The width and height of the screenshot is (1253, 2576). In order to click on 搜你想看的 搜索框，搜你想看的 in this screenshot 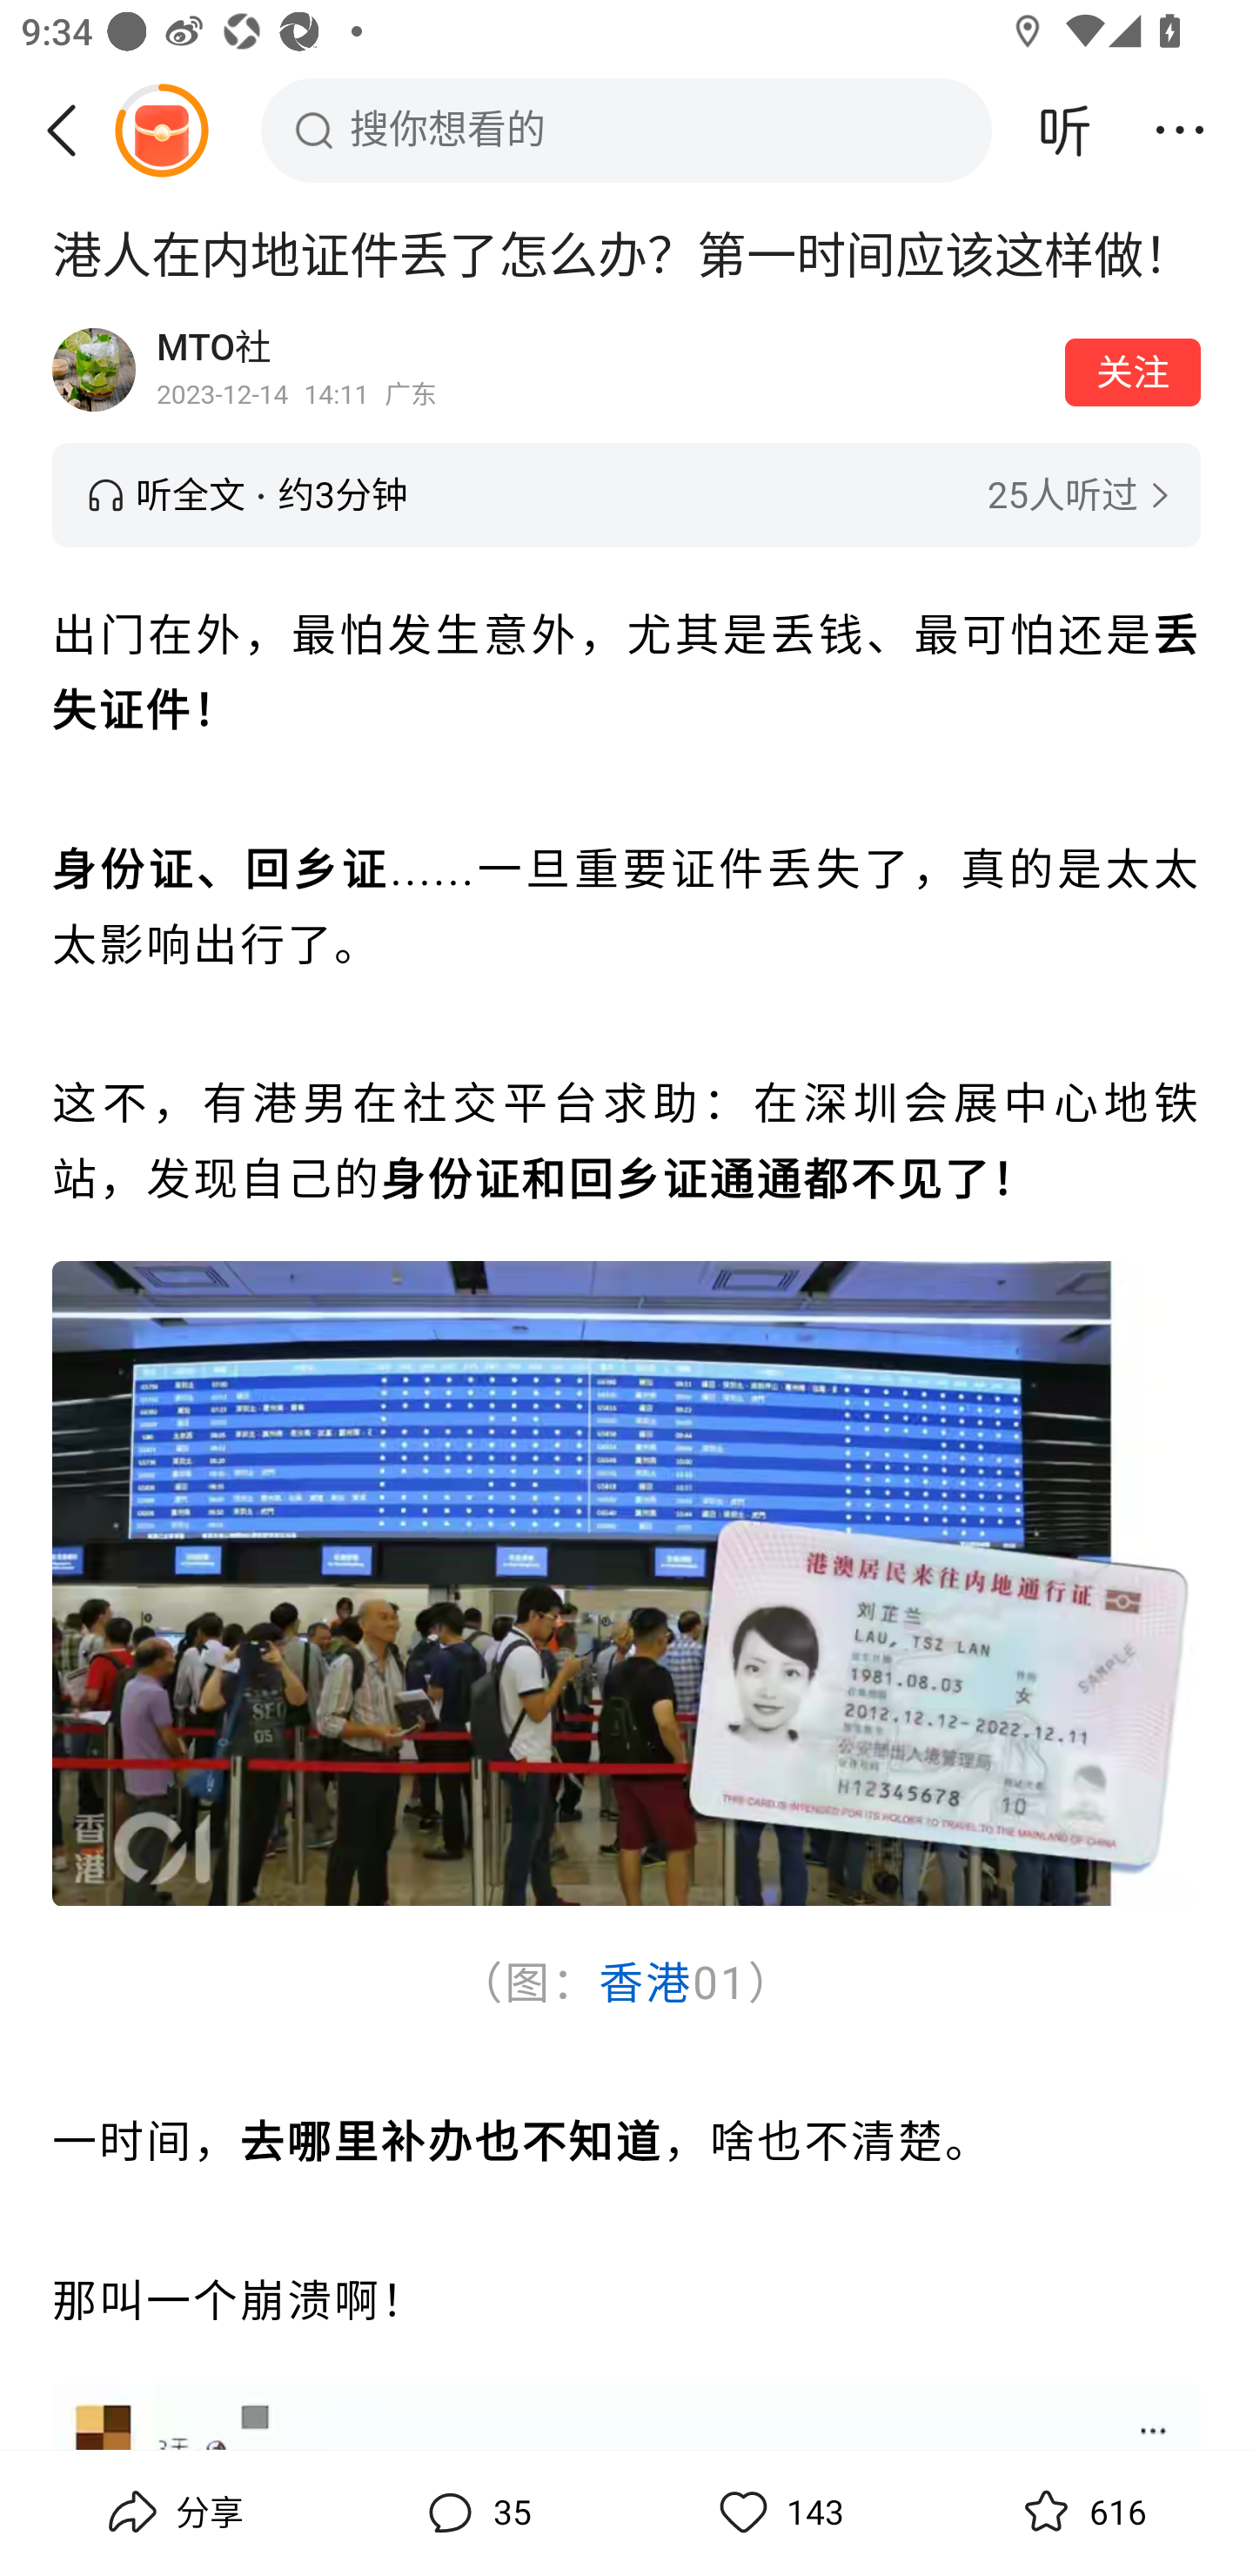, I will do `click(626, 130)`.